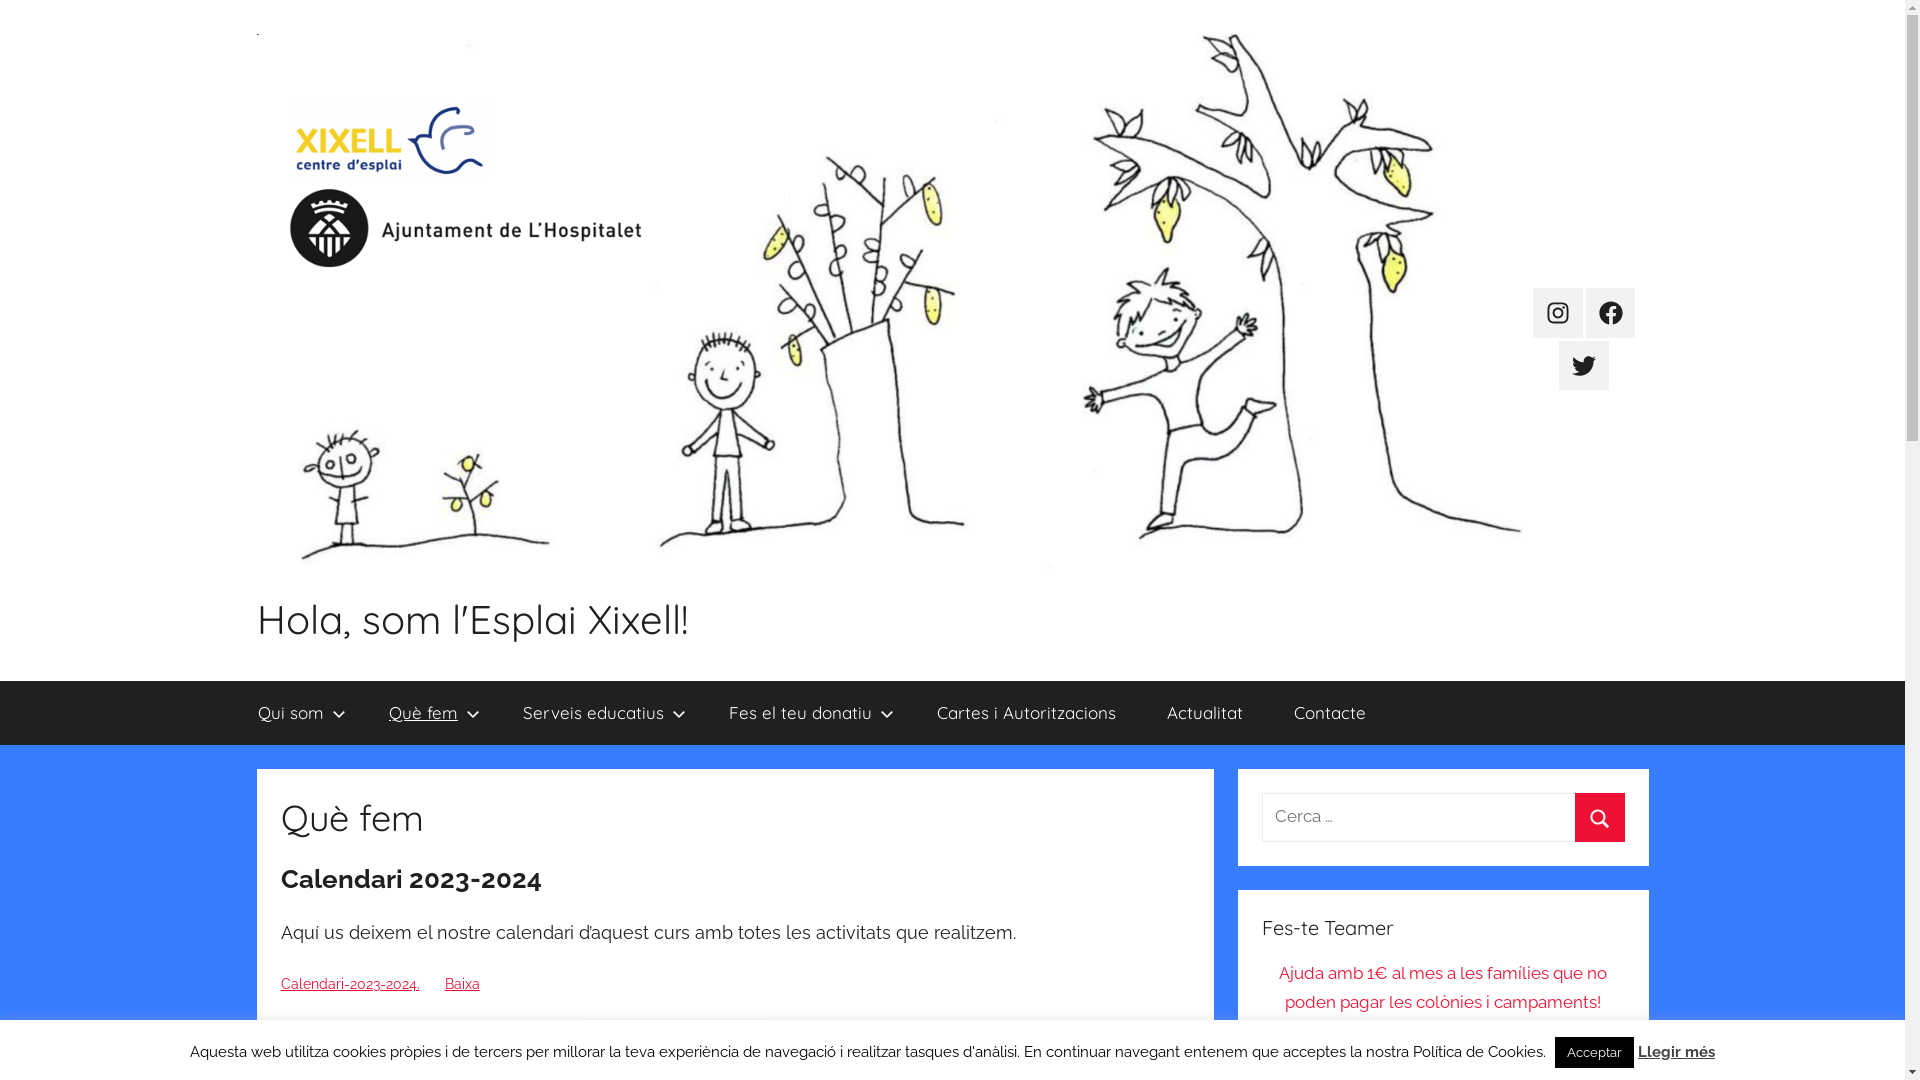 The height and width of the screenshot is (1080, 1920). Describe the element at coordinates (1206, 713) in the screenshot. I see `Actualitat` at that location.